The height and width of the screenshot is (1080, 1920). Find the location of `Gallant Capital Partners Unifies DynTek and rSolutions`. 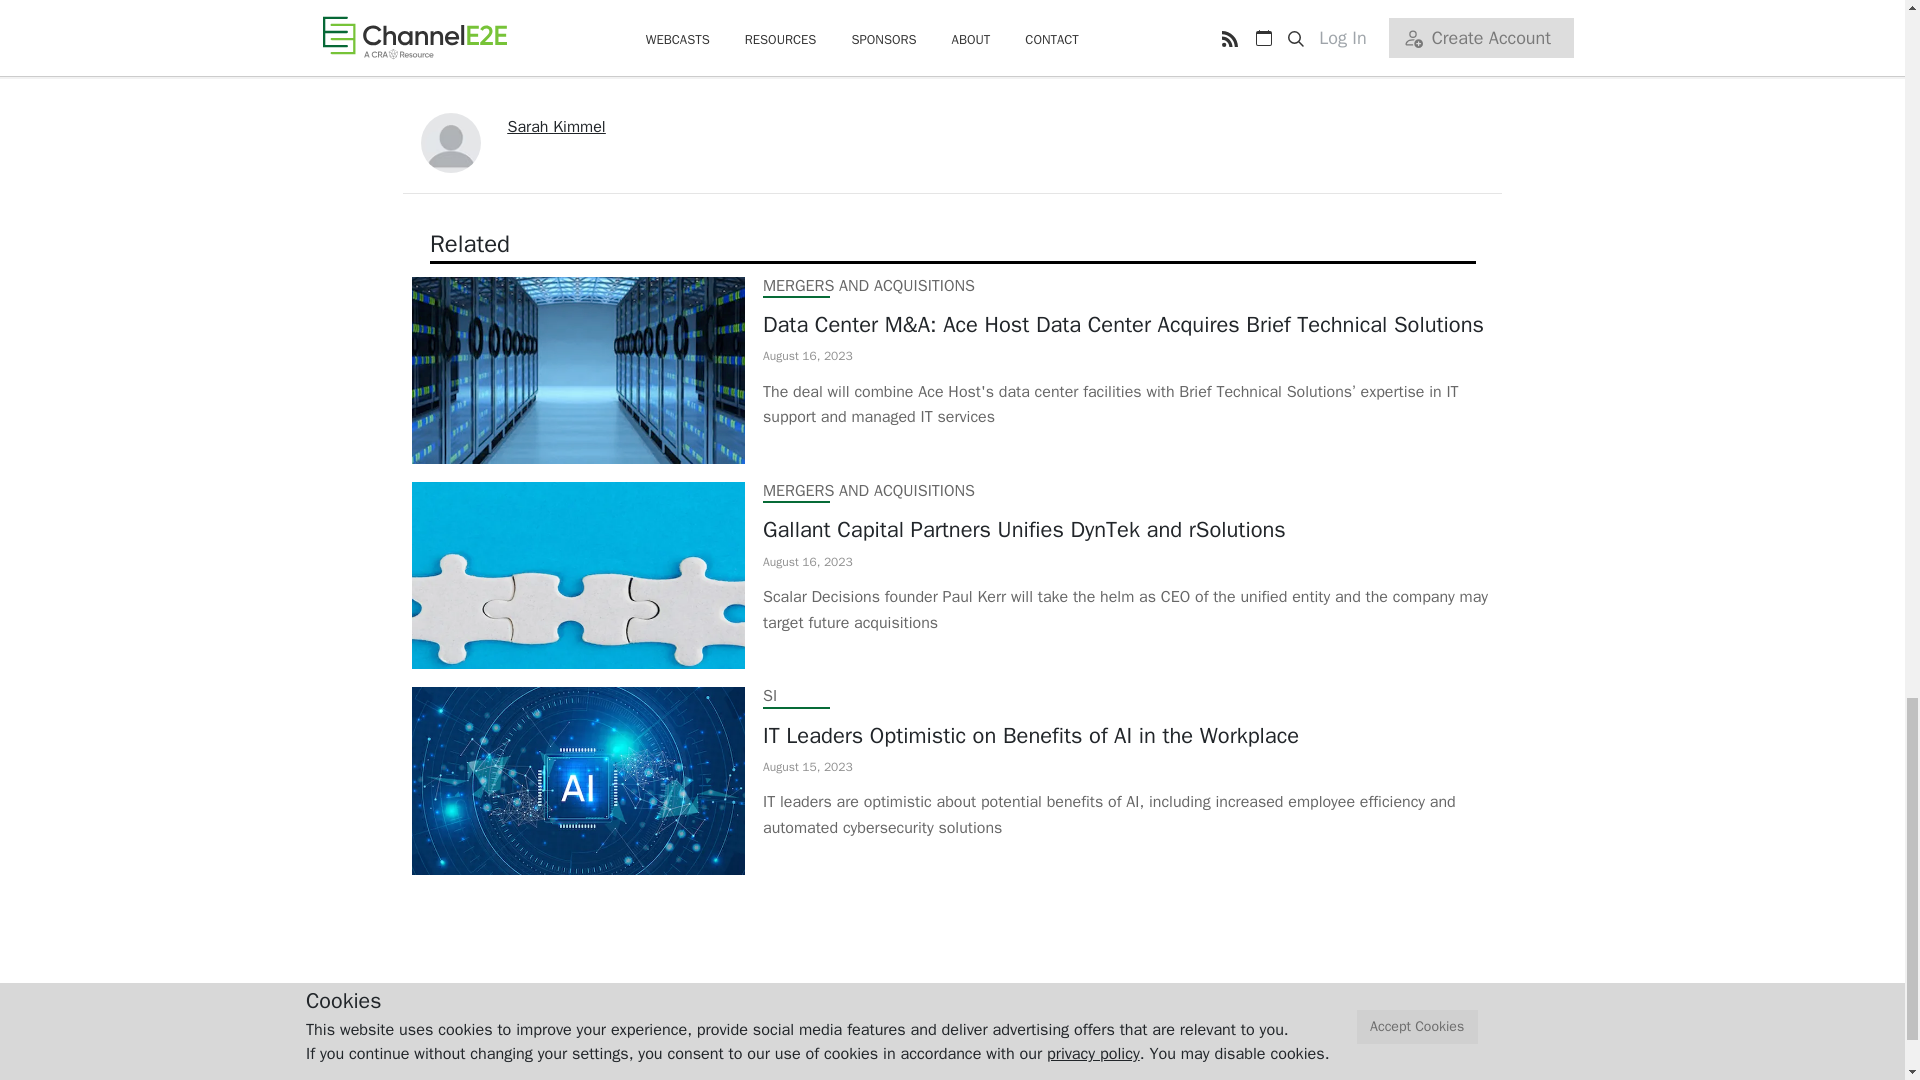

Gallant Capital Partners Unifies DynTek and rSolutions is located at coordinates (1128, 530).